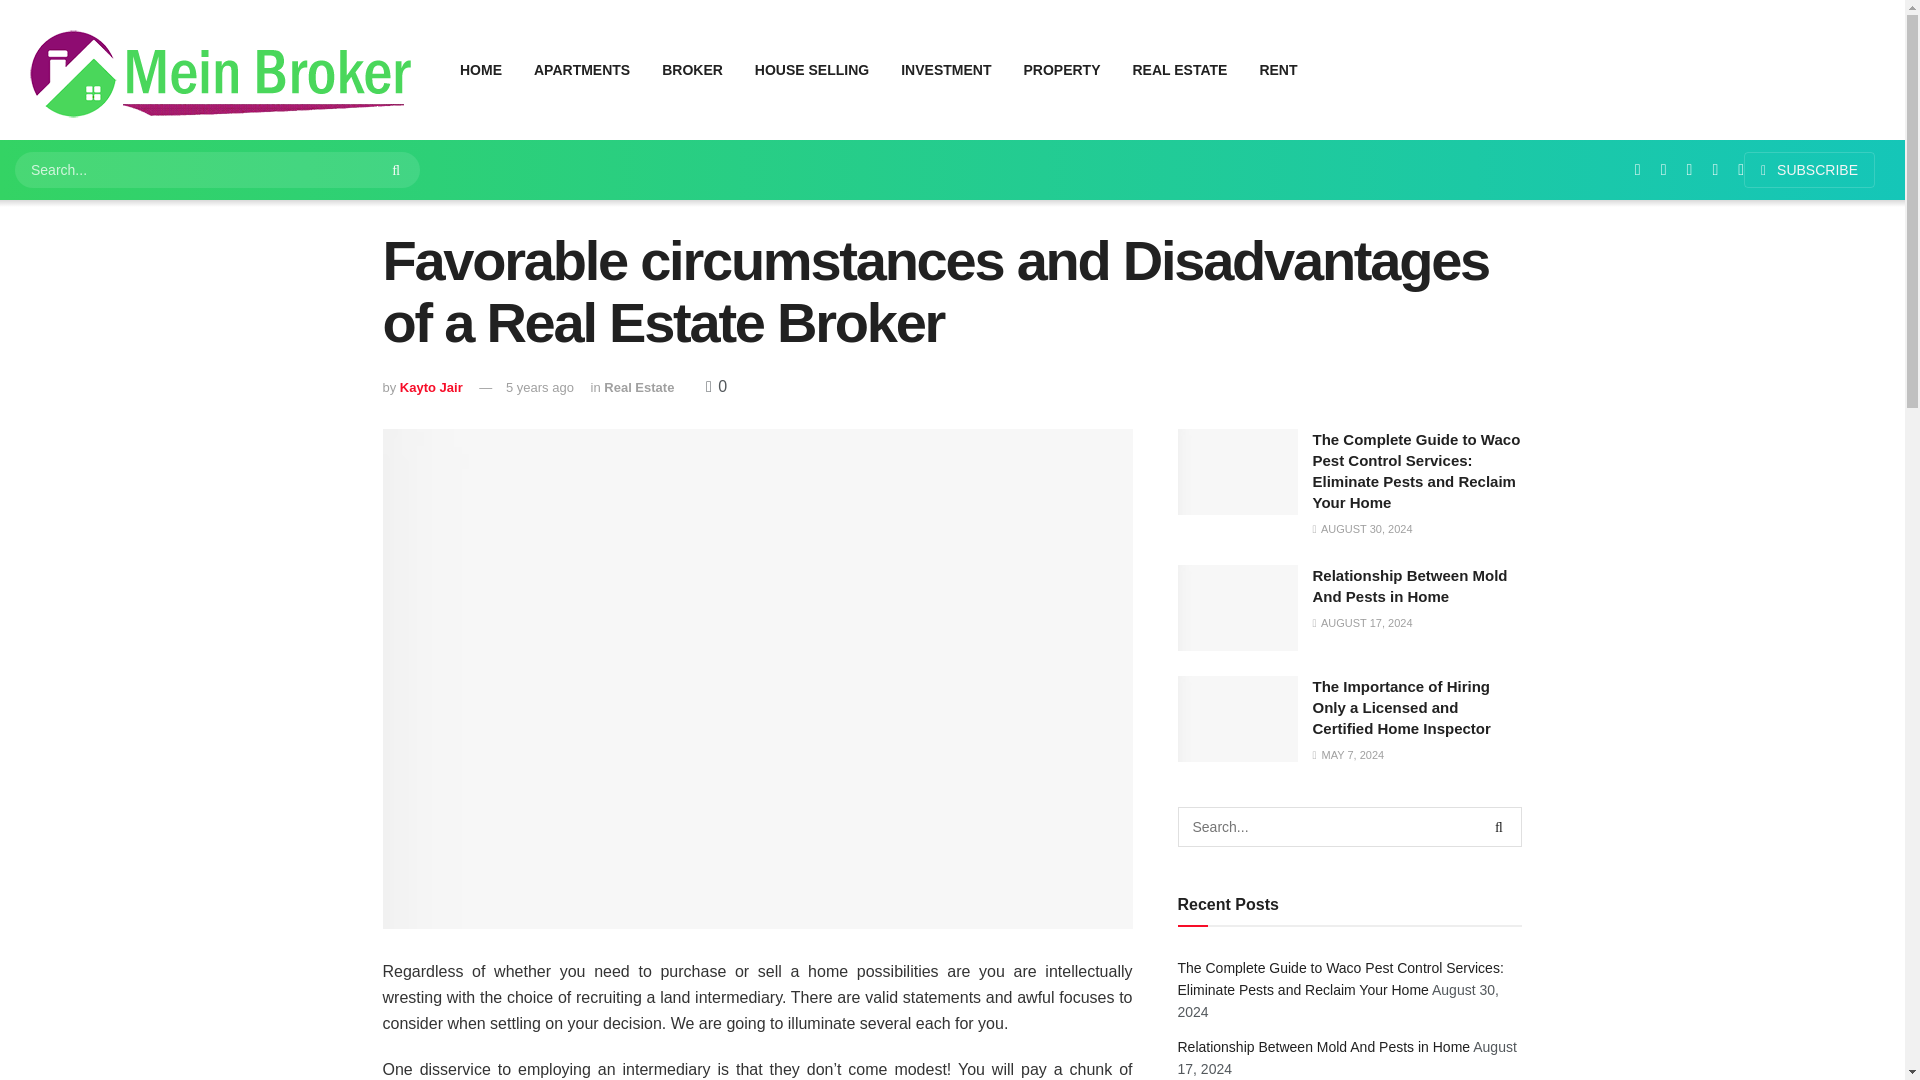  Describe the element at coordinates (430, 388) in the screenshot. I see `Kayto Jair` at that location.